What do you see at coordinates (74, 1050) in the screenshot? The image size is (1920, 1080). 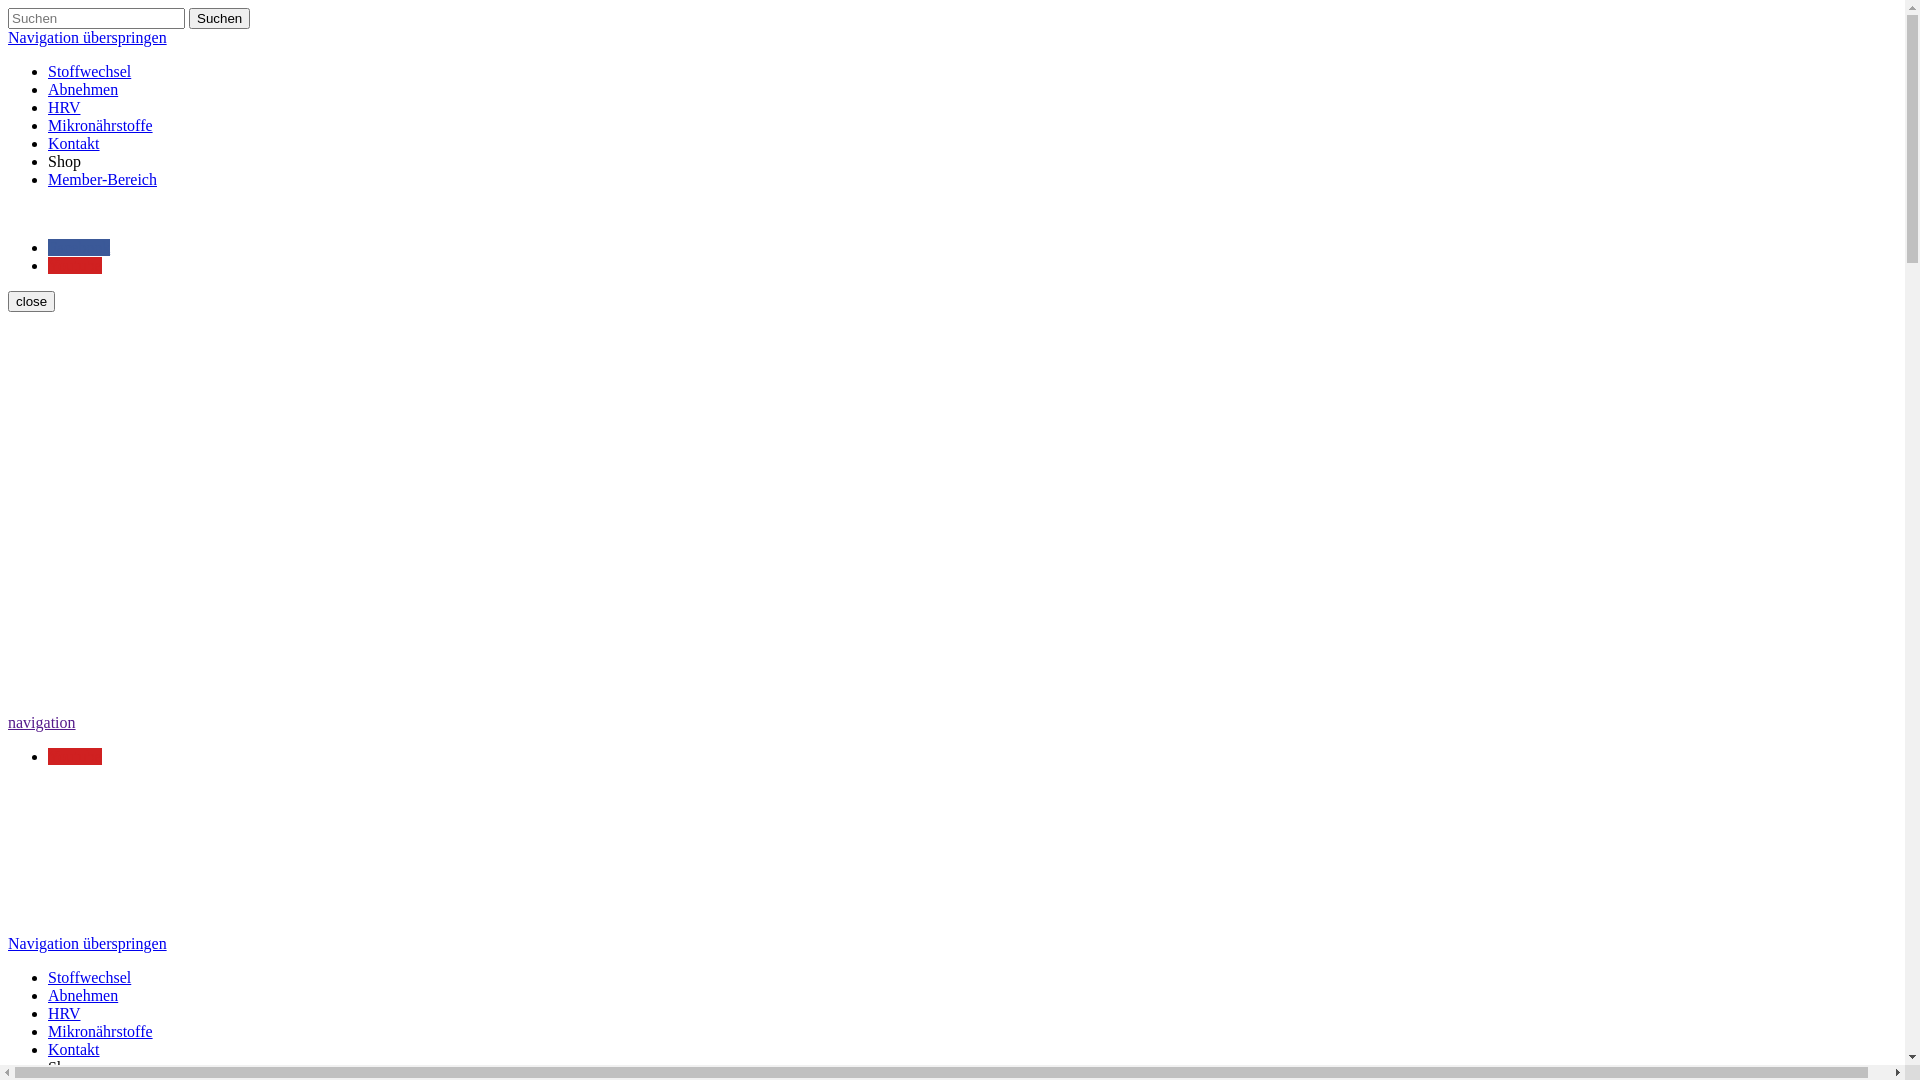 I see `Kontakt` at bounding box center [74, 1050].